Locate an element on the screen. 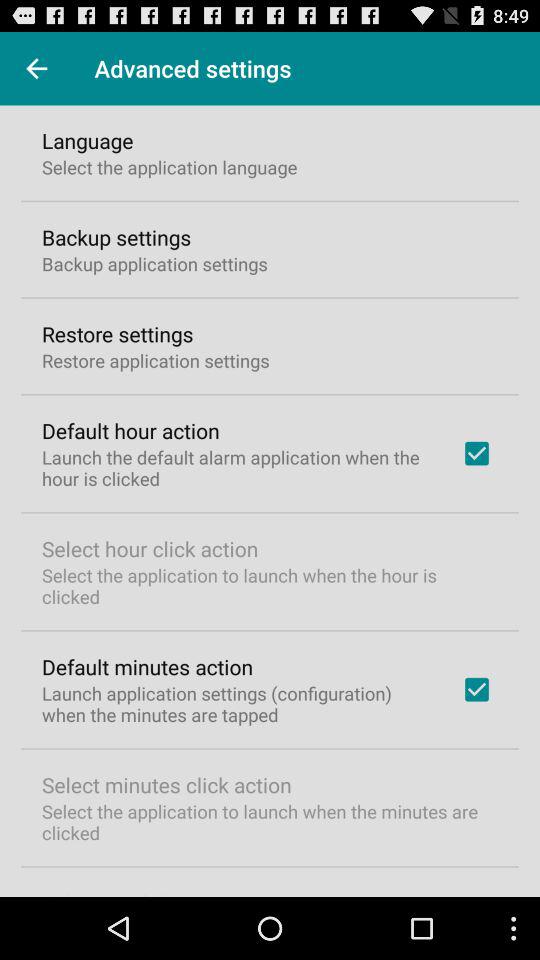 The height and width of the screenshot is (960, 540). click item next to advanced settings icon is located at coordinates (36, 68).